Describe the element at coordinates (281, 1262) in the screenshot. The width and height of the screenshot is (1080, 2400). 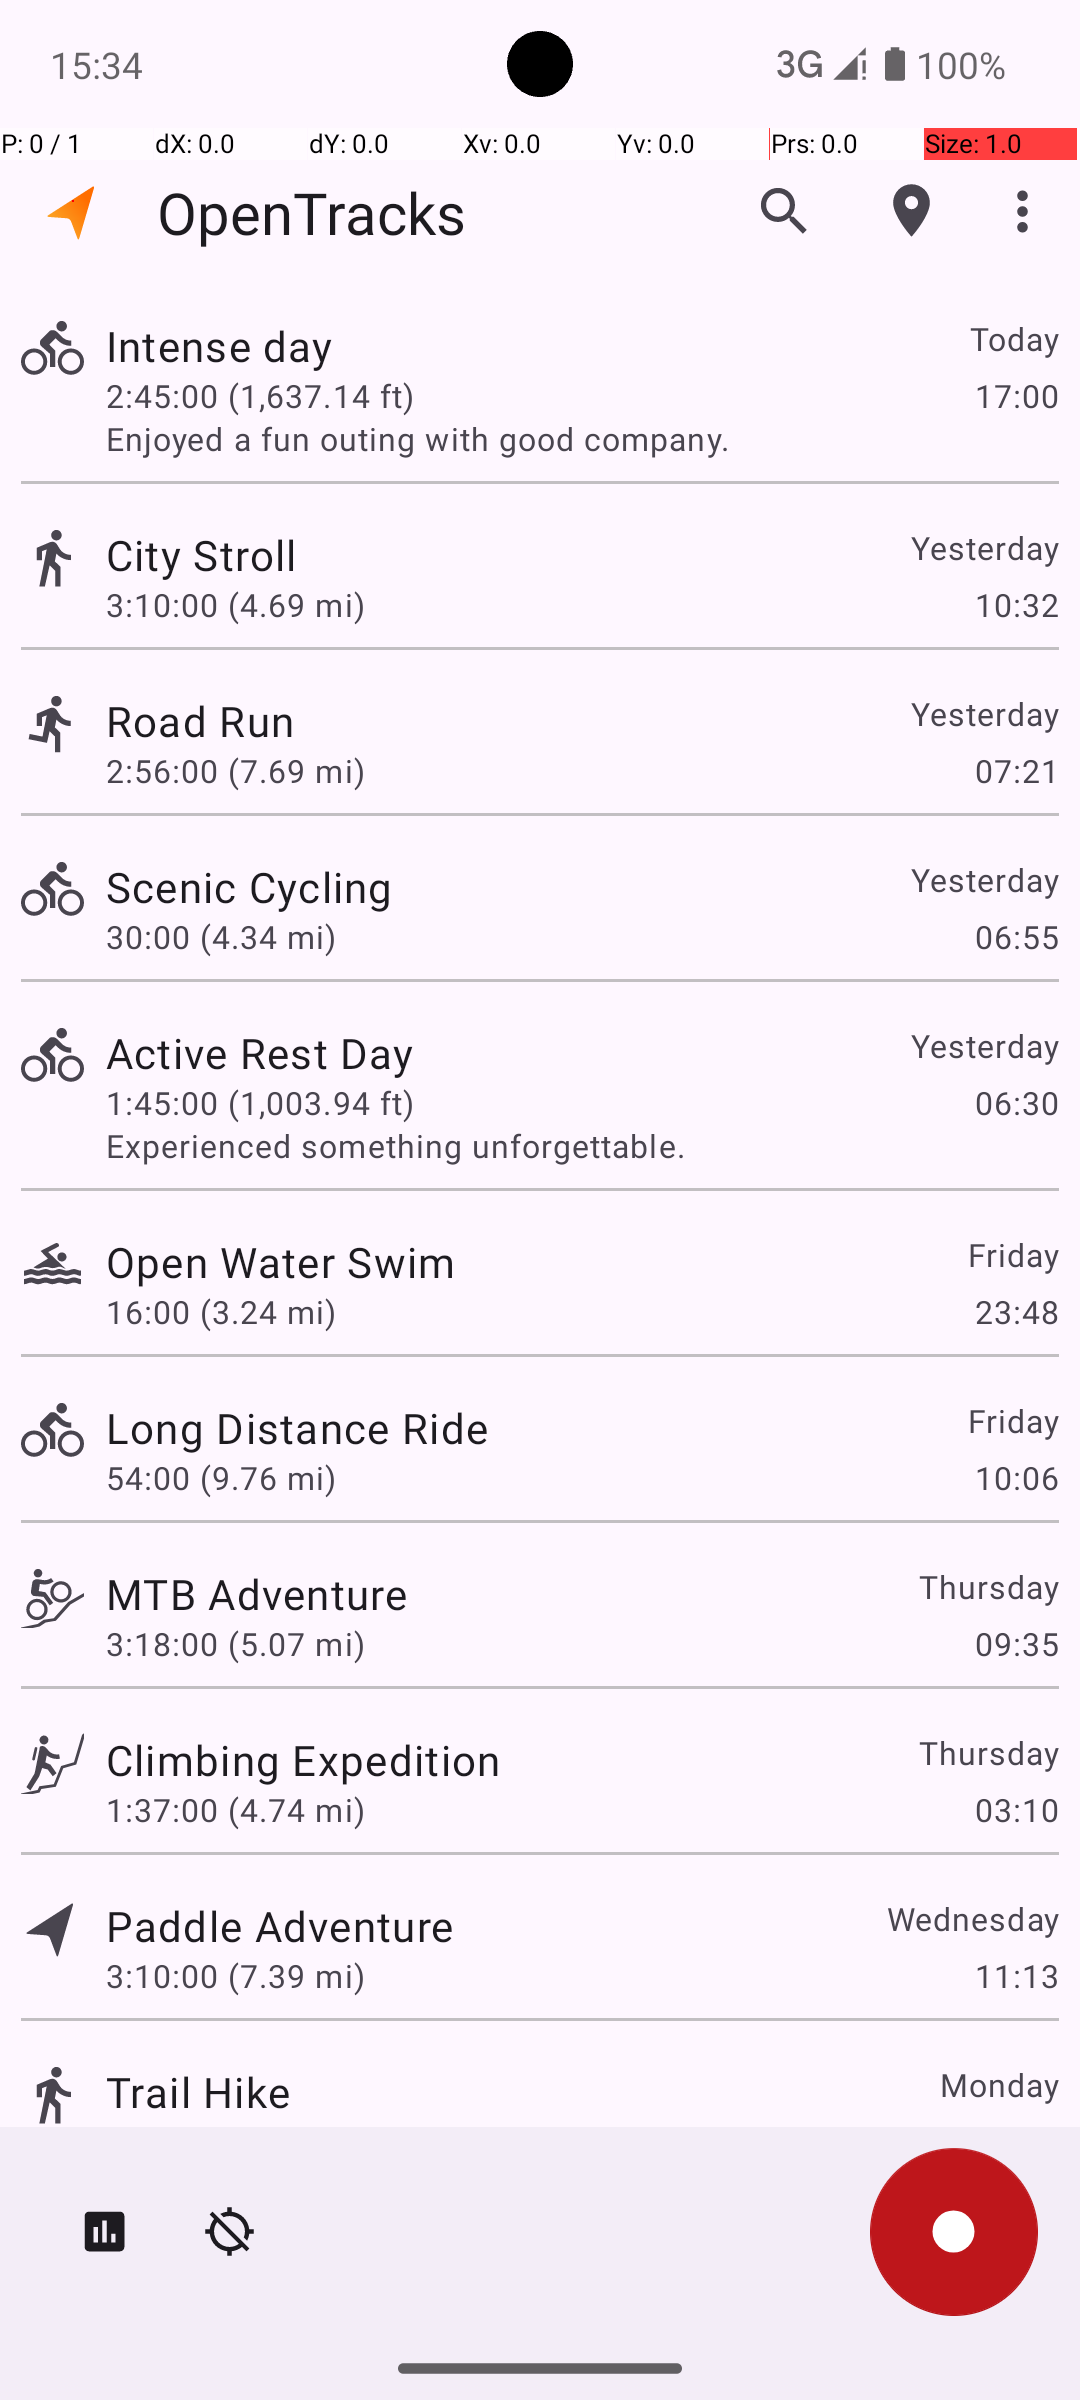
I see `Open Water Swim` at that location.